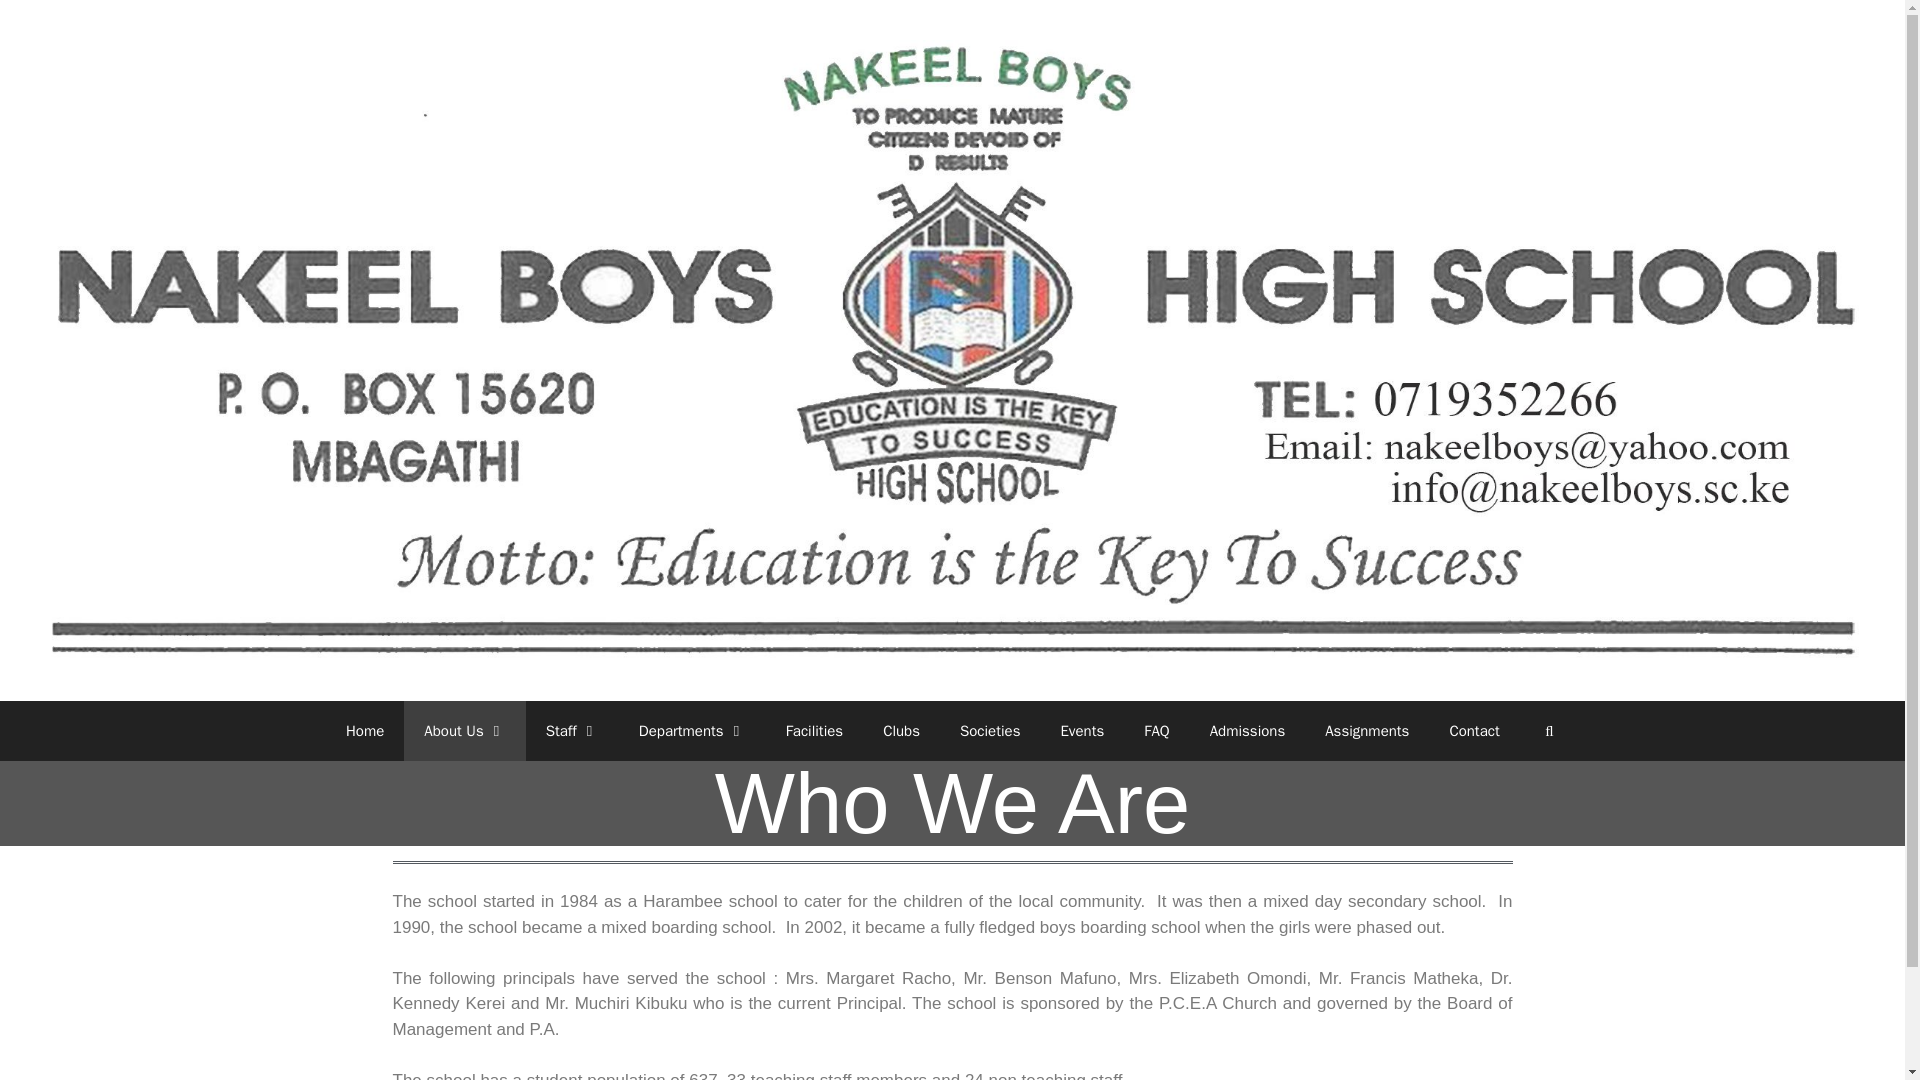  Describe the element at coordinates (1082, 730) in the screenshot. I see `Events` at that location.